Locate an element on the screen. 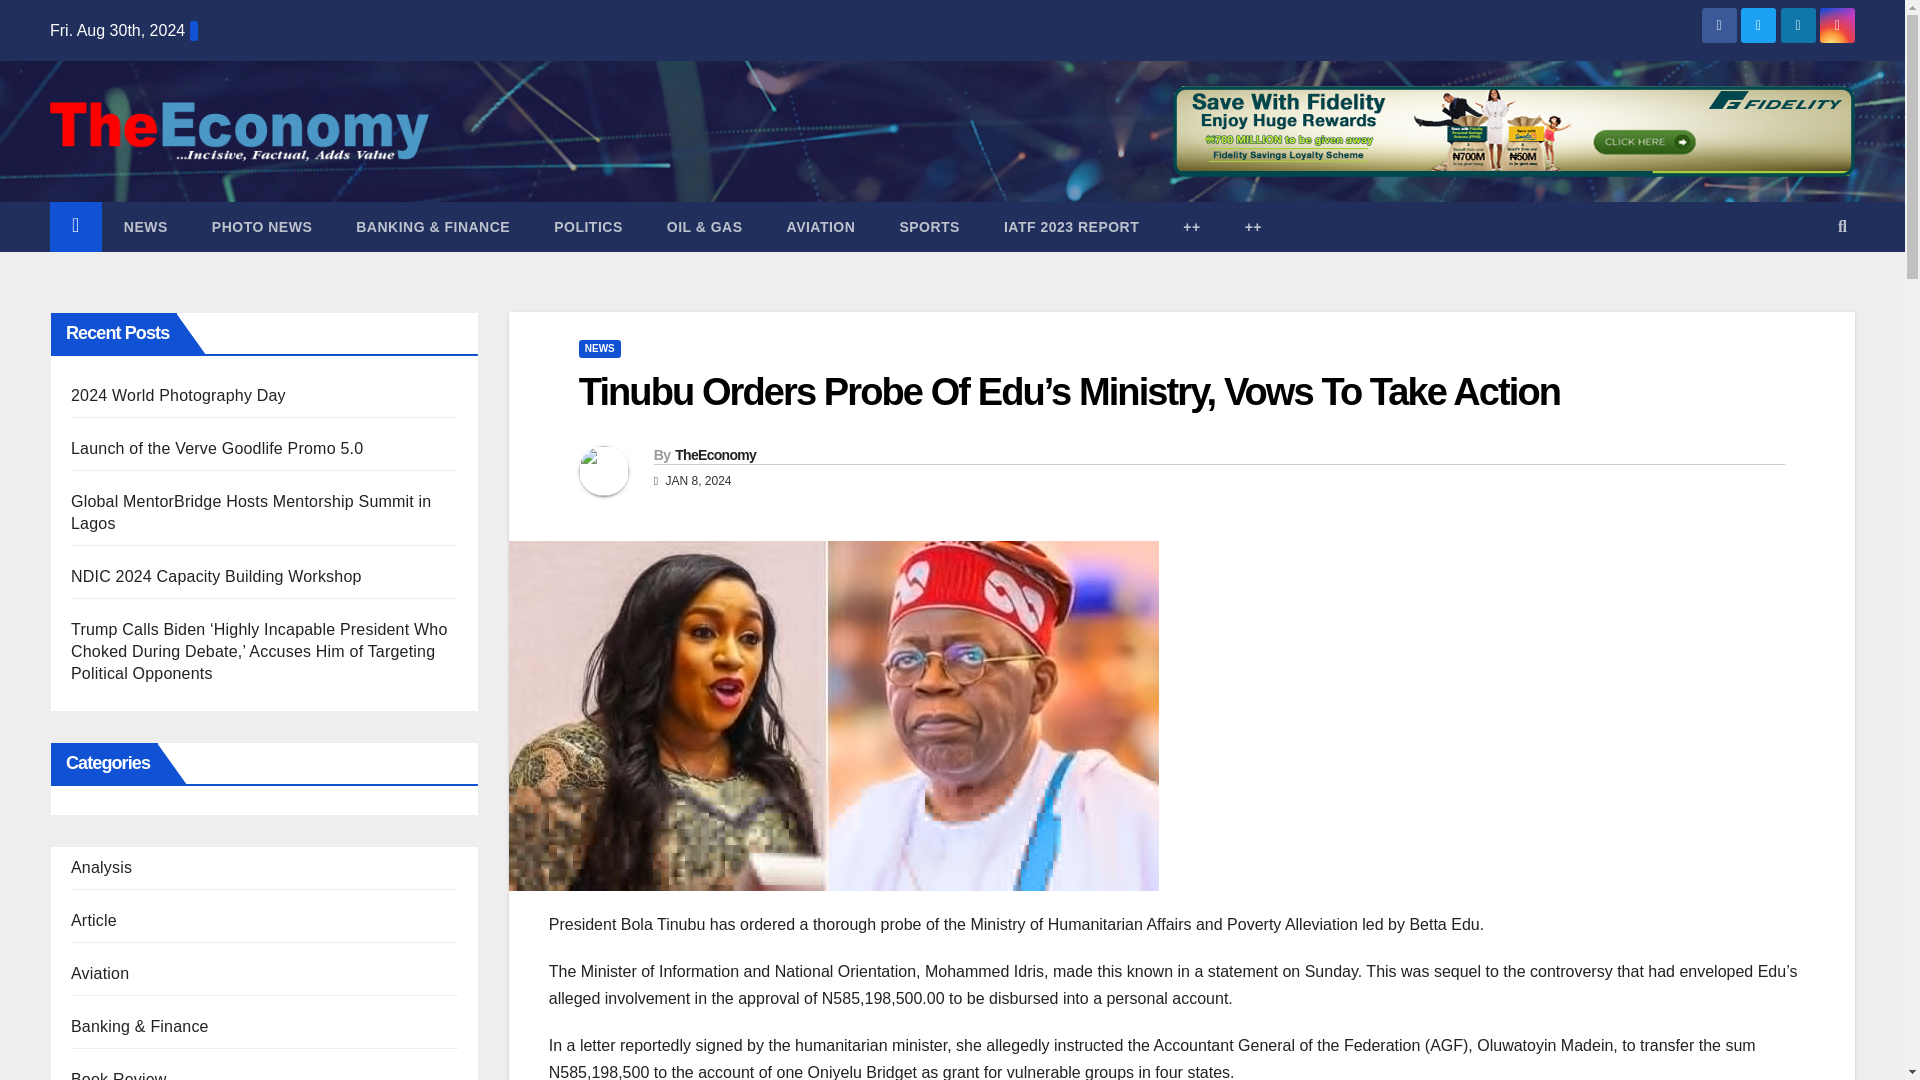  SPORTS is located at coordinates (929, 226).